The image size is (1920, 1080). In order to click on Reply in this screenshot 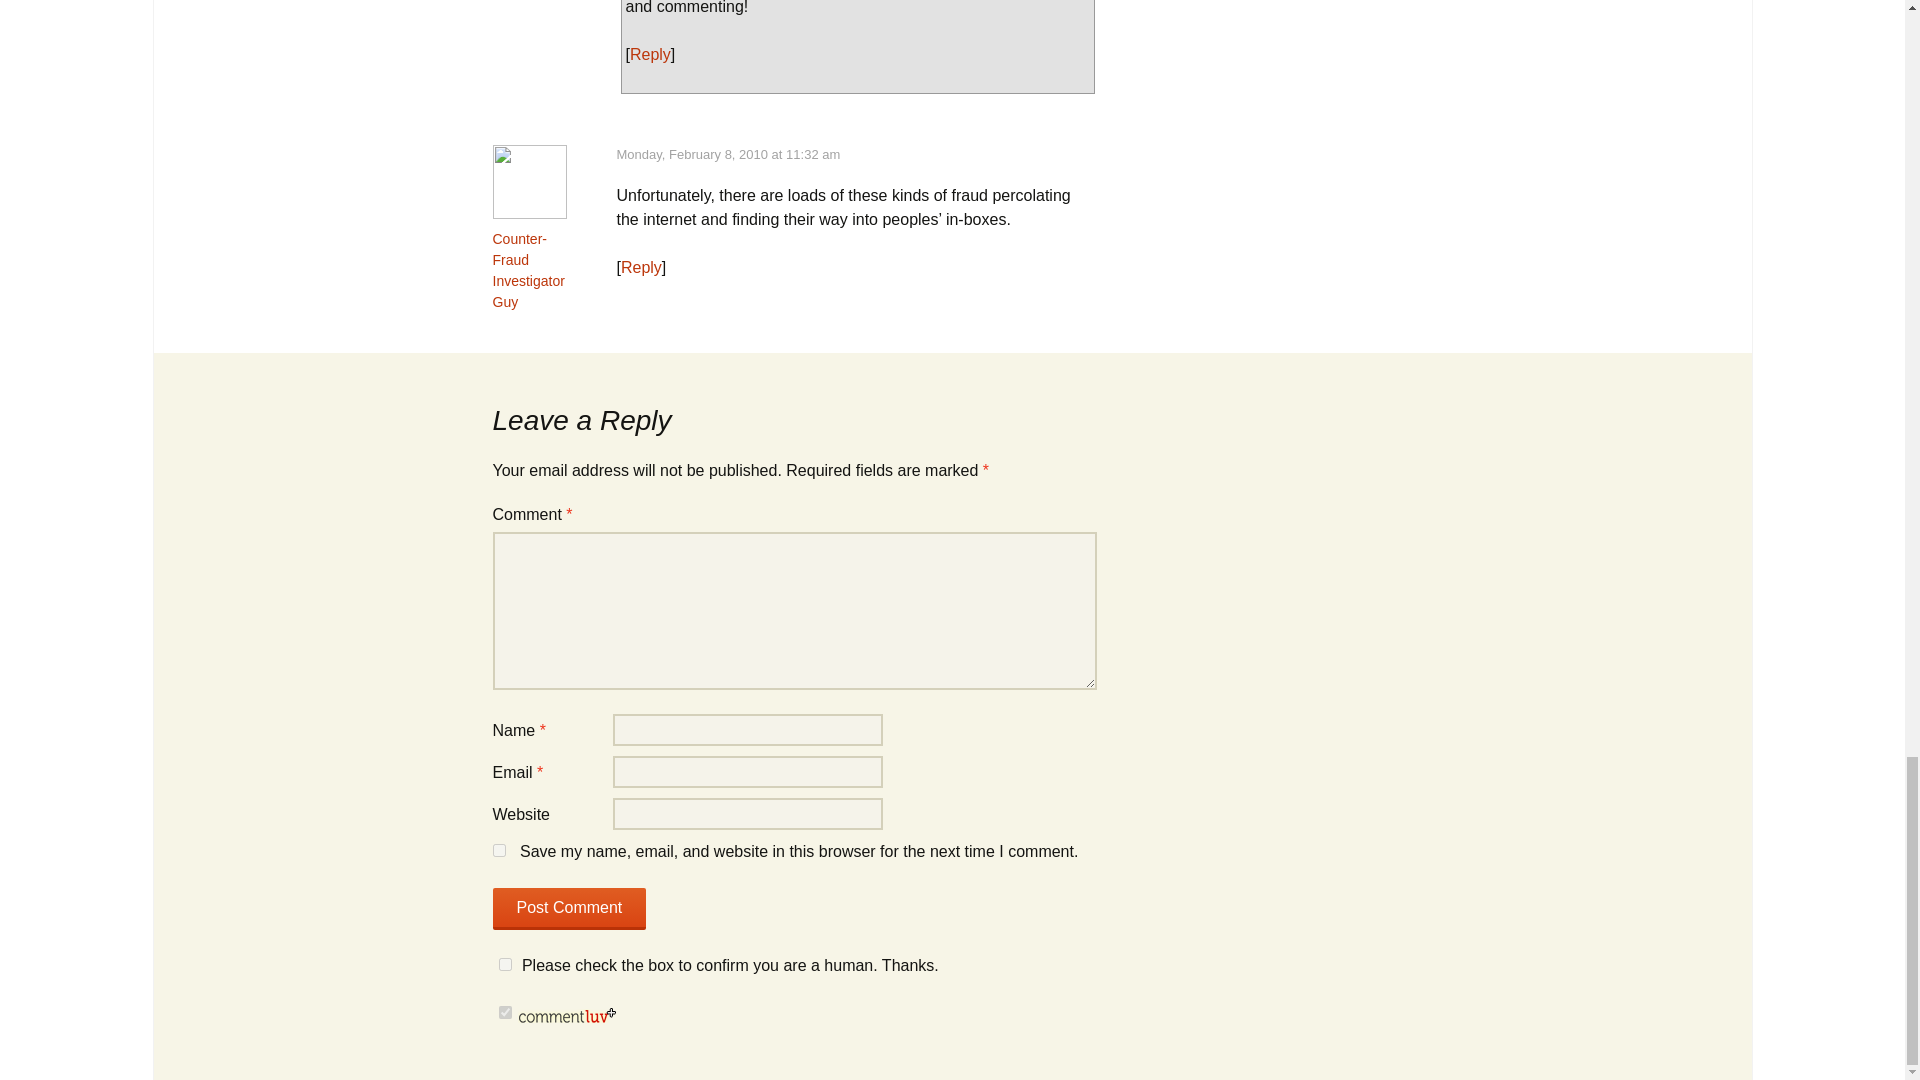, I will do `click(641, 268)`.